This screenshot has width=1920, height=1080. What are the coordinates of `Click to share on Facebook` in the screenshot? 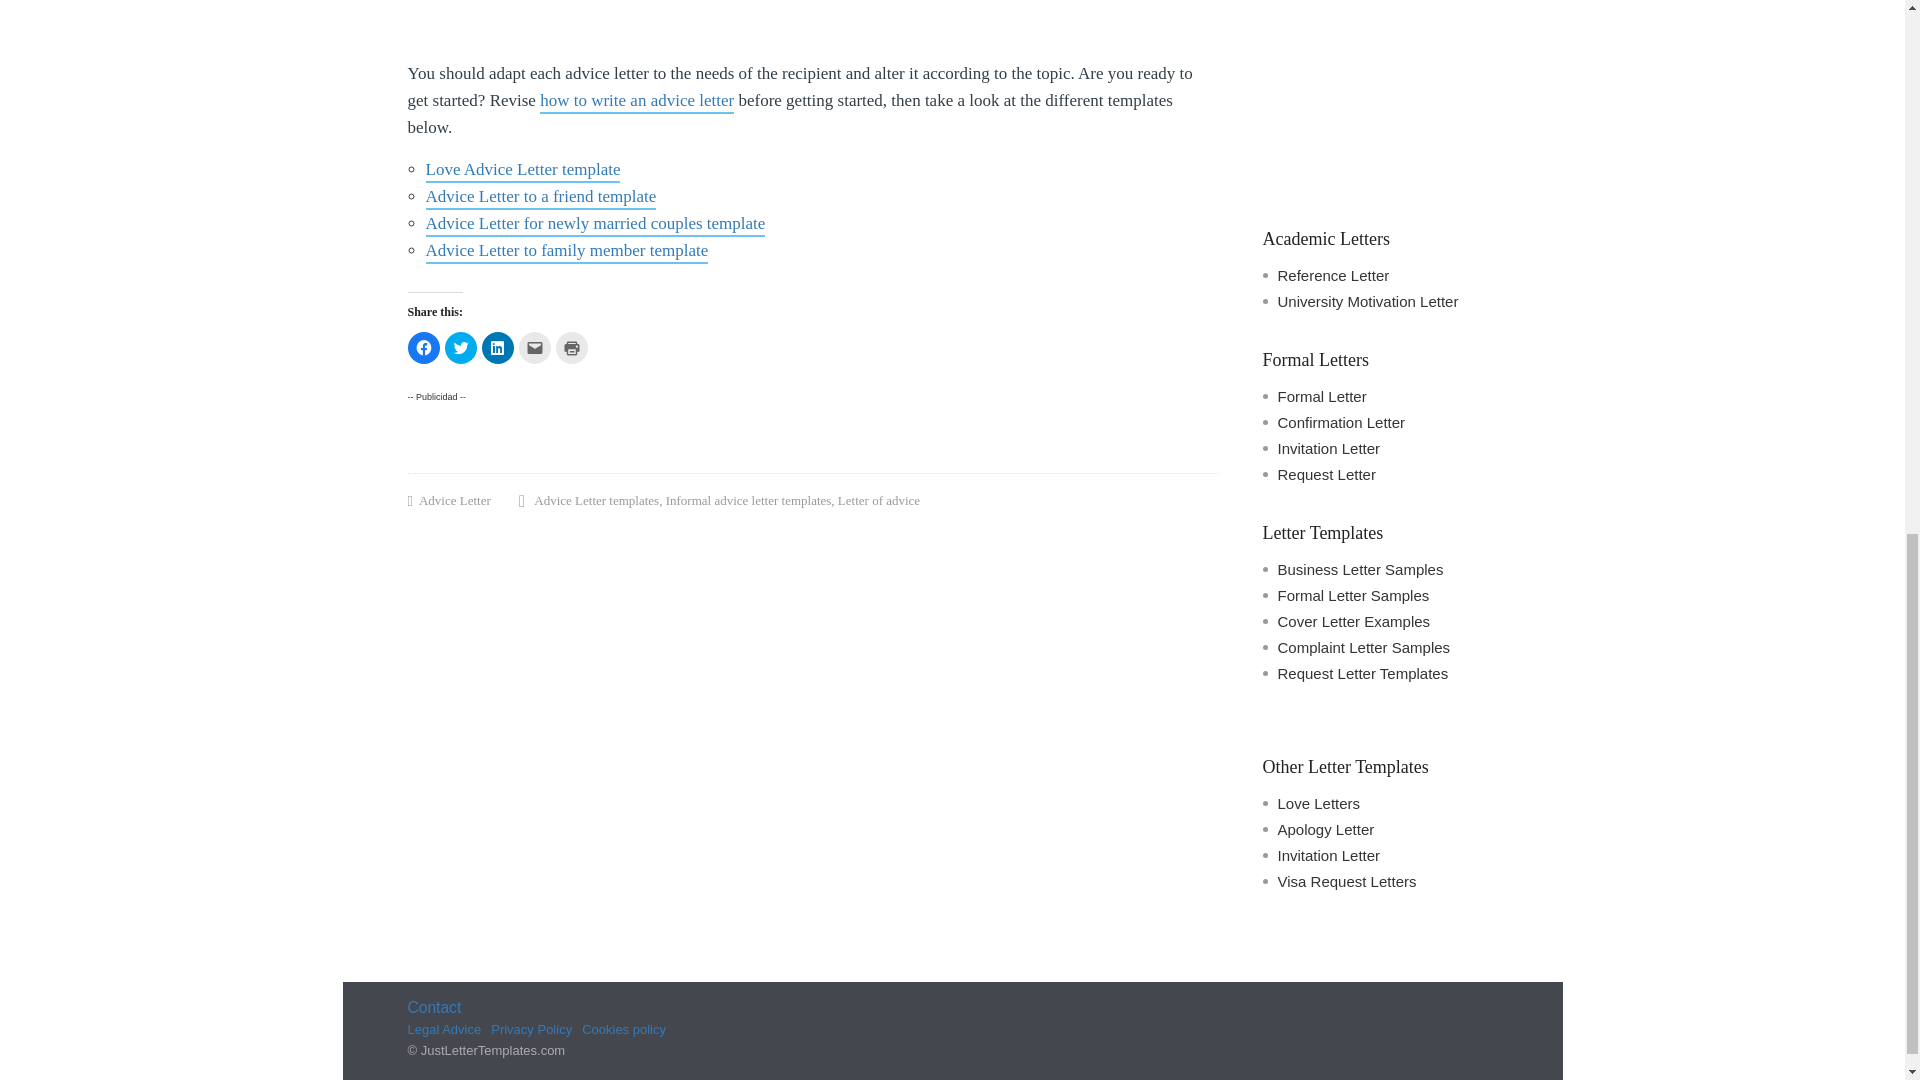 It's located at (423, 347).